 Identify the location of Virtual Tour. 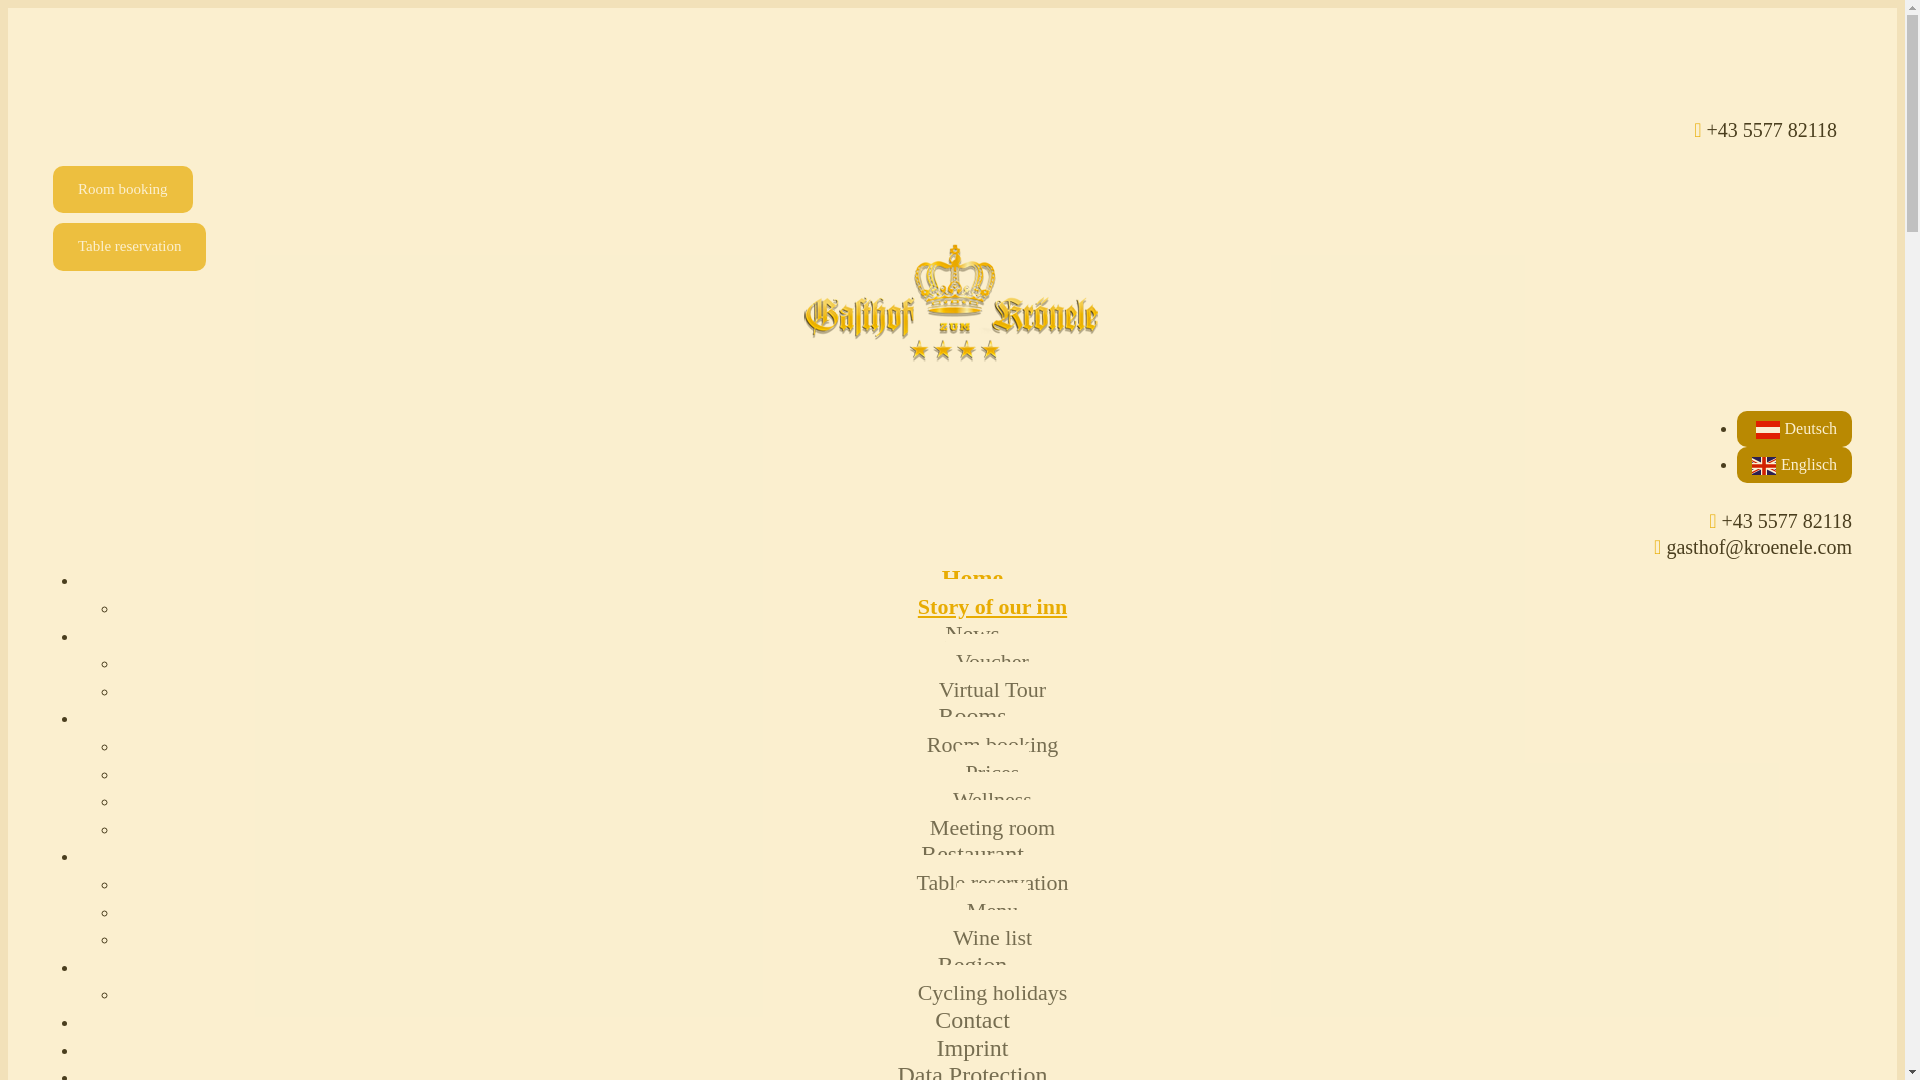
(992, 690).